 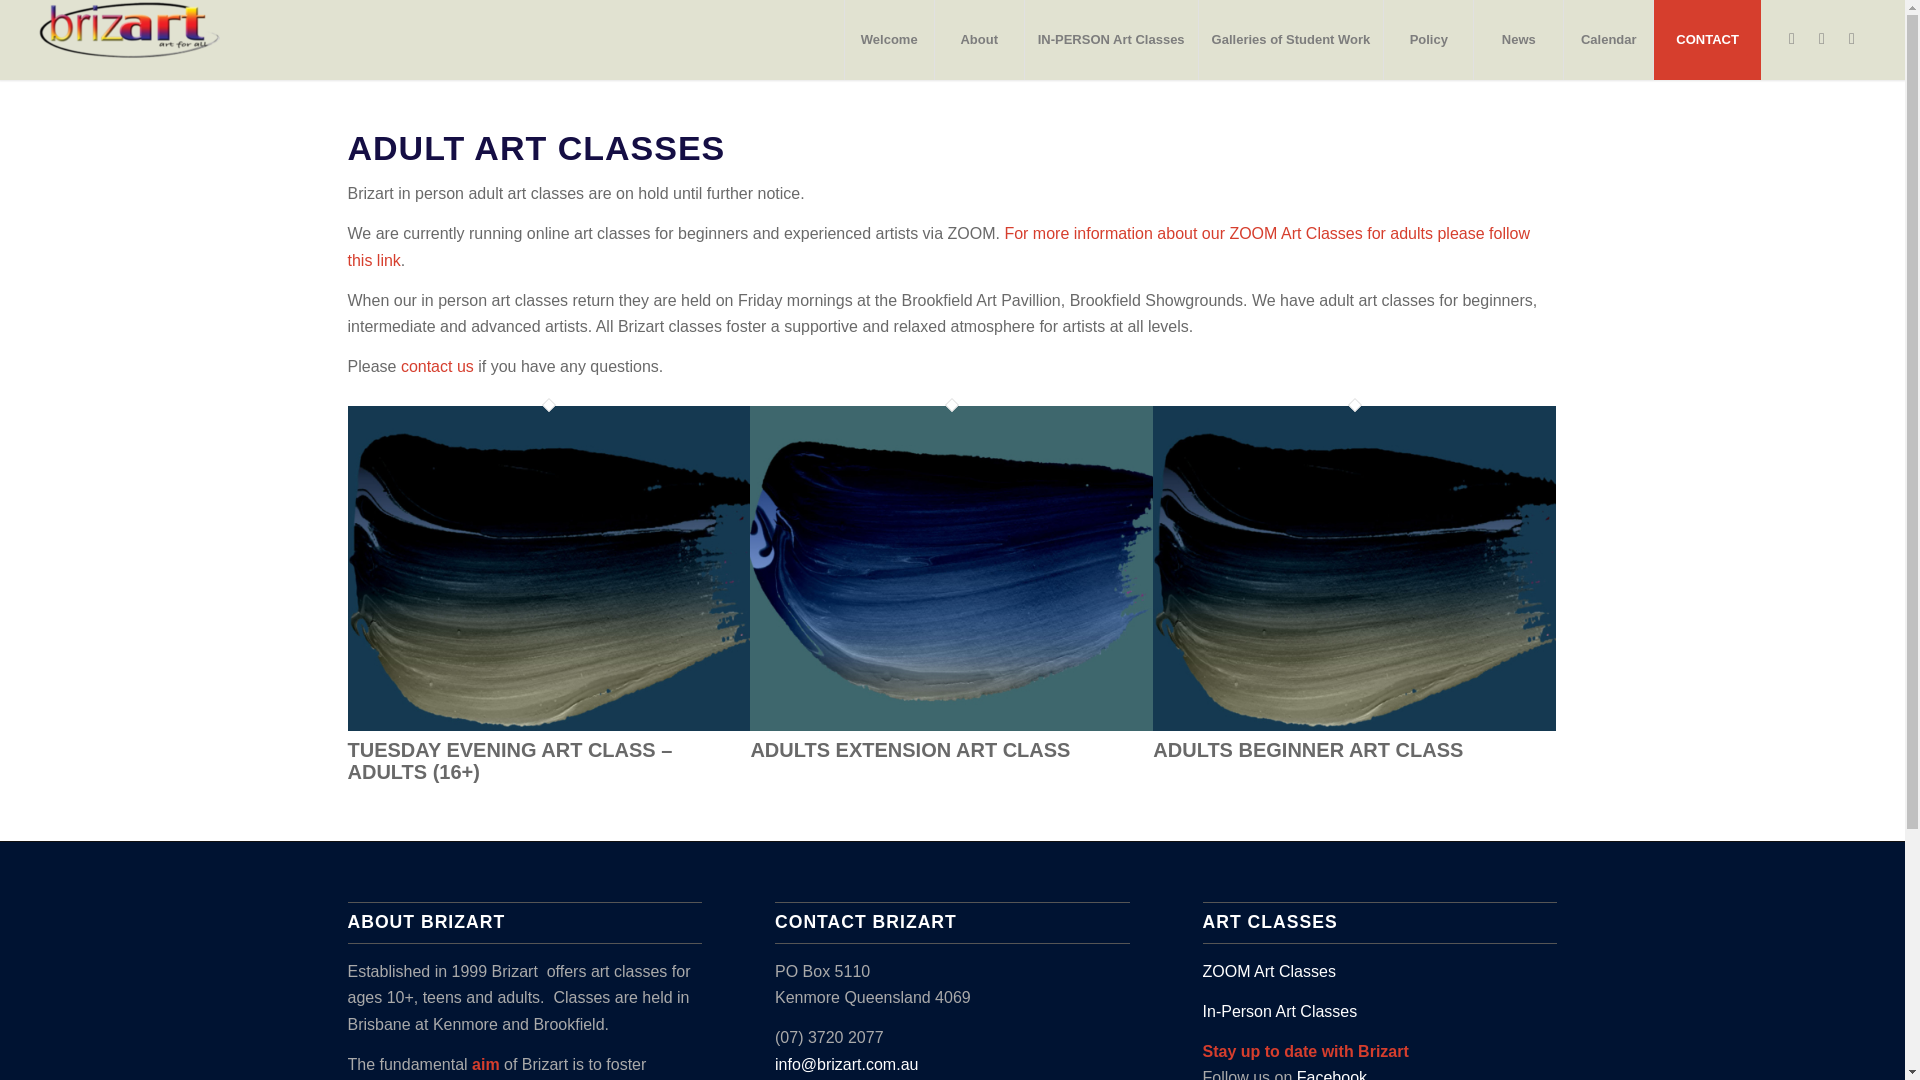 I want to click on Facebook, so click(x=1792, y=38).